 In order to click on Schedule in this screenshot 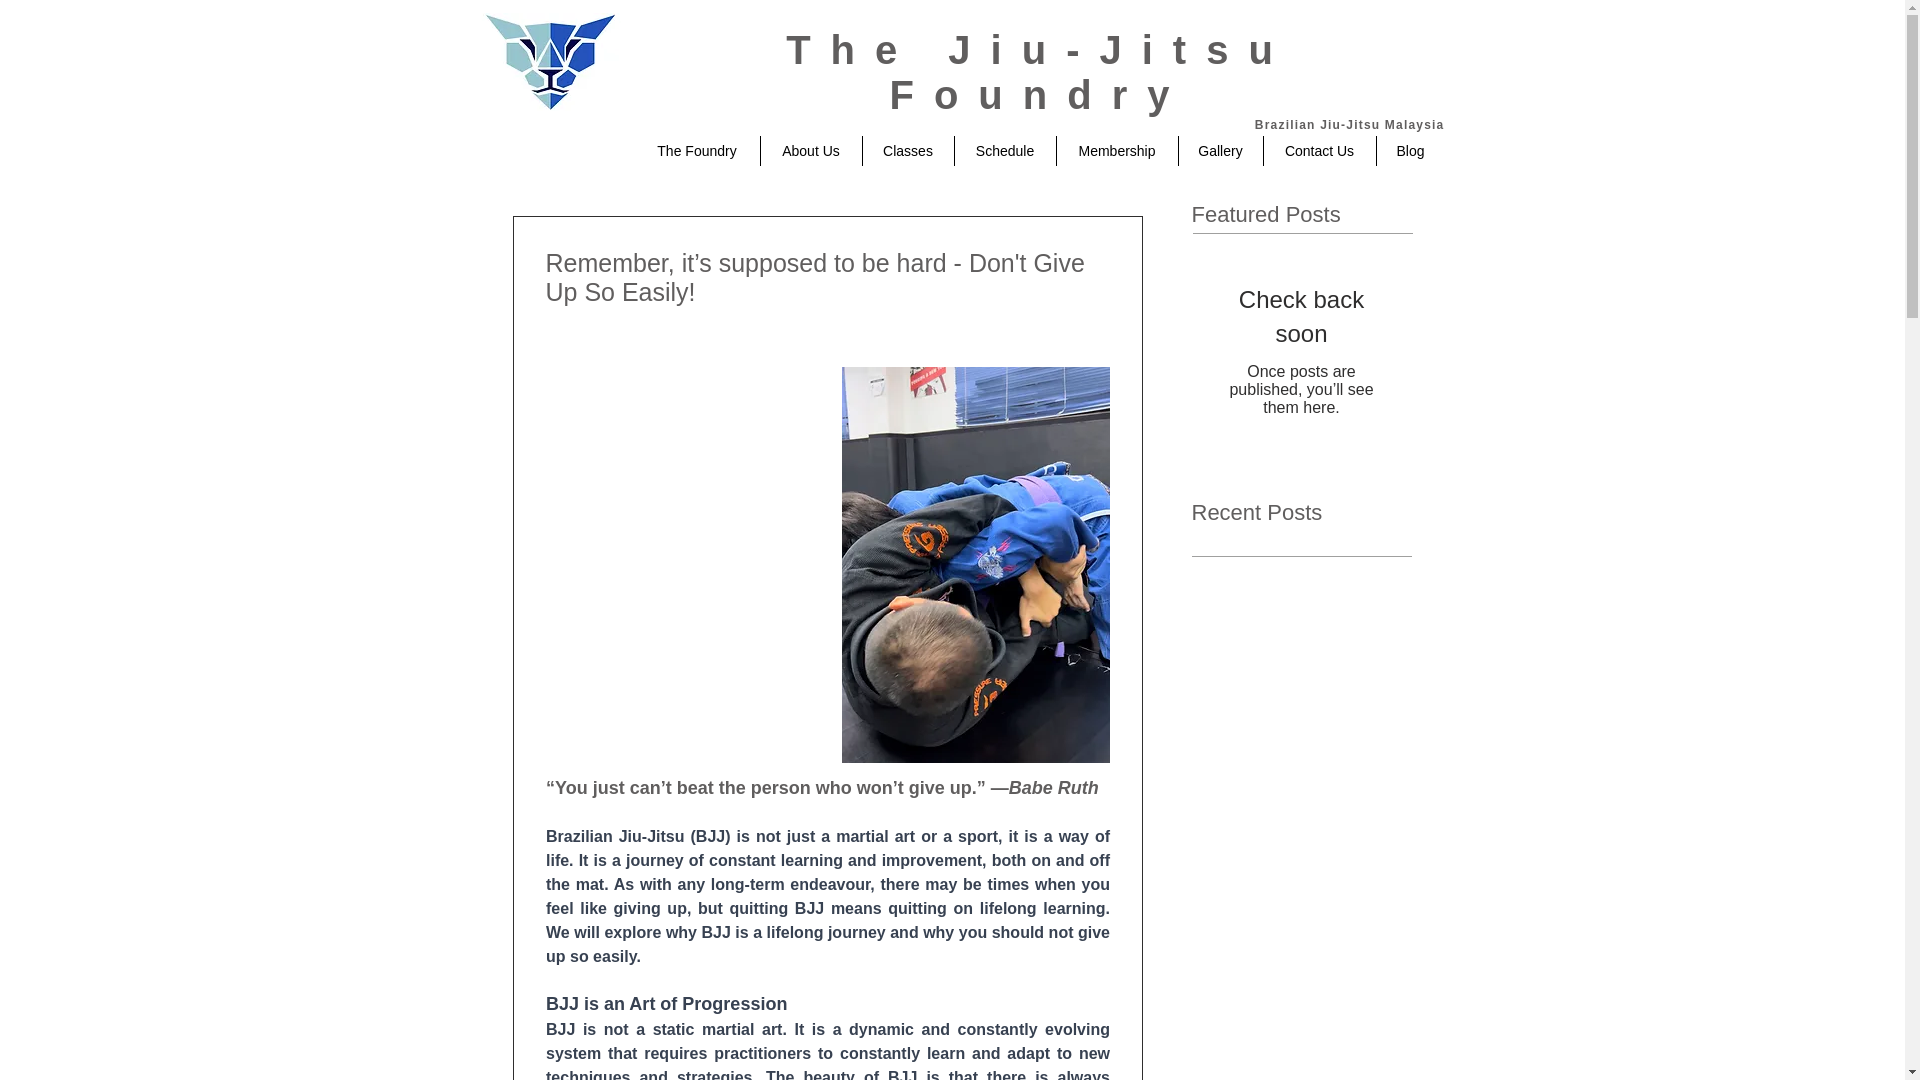, I will do `click(1004, 151)`.